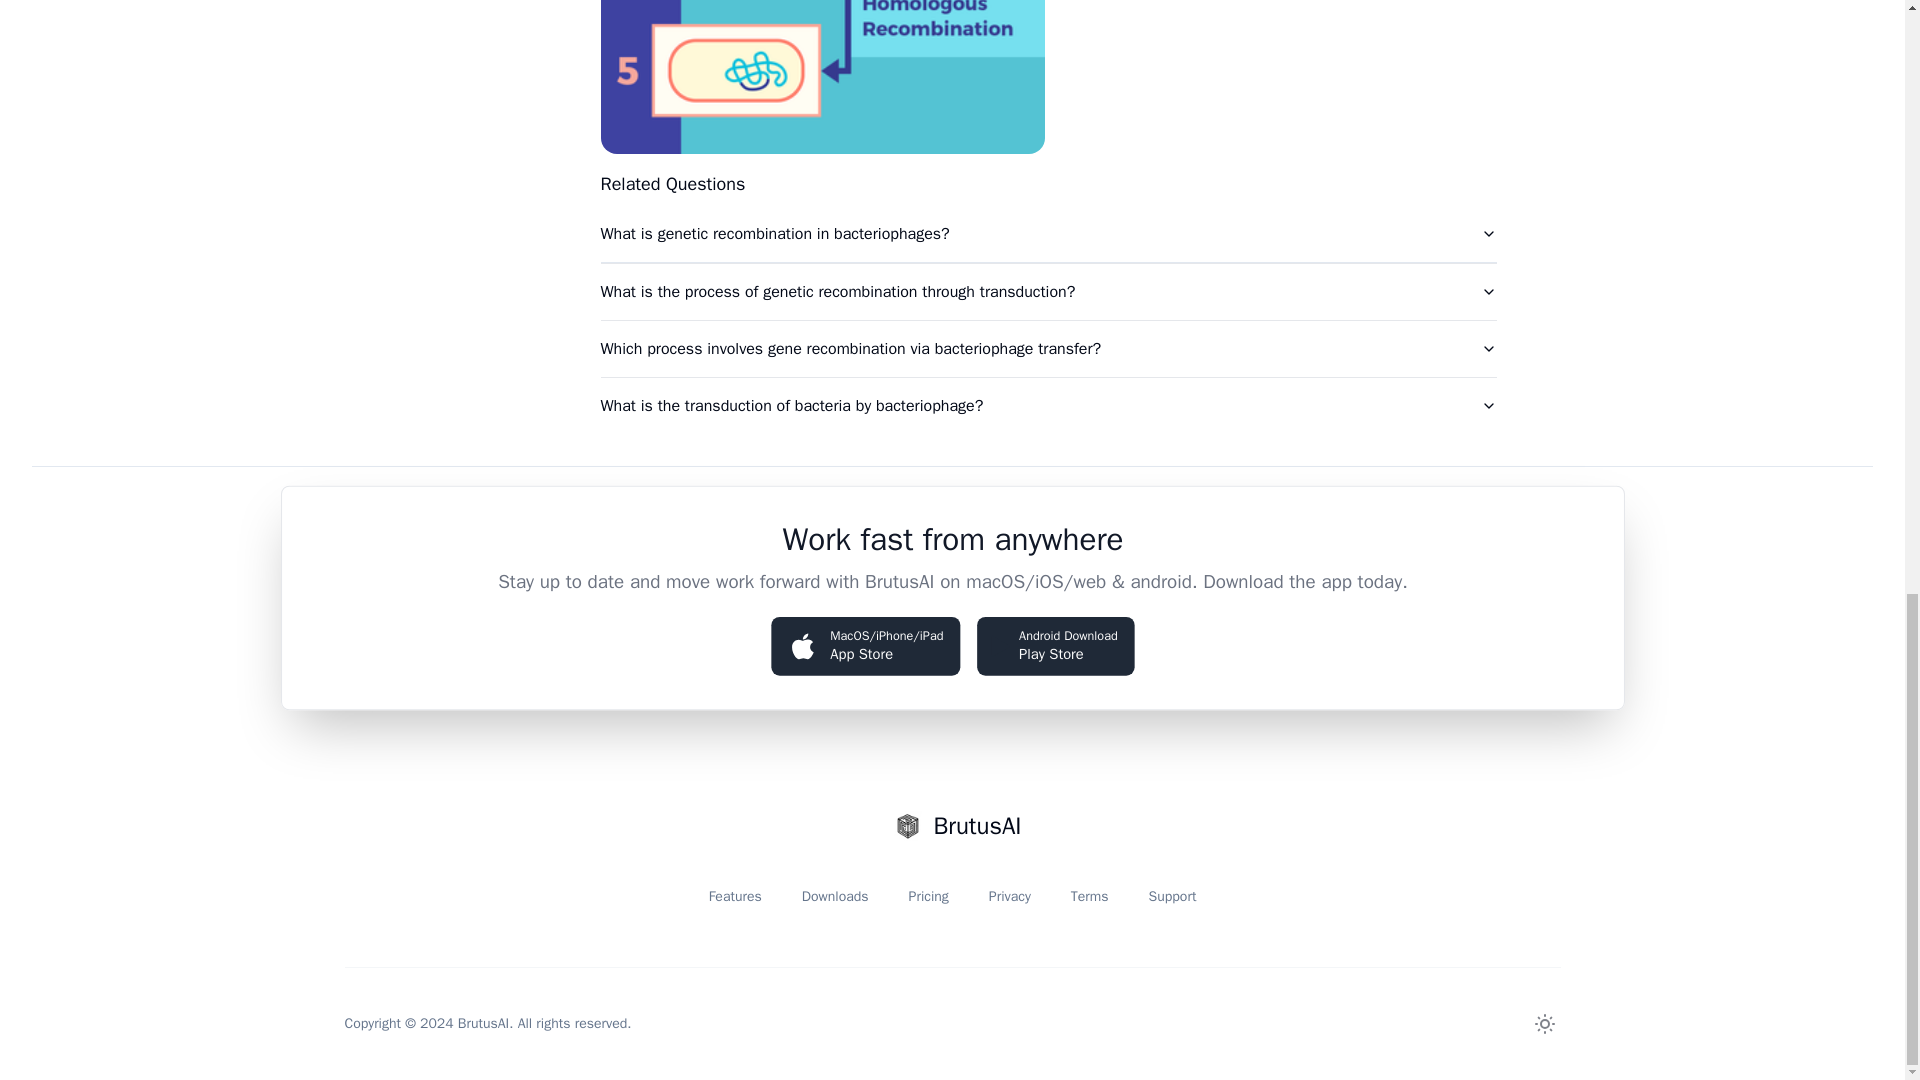  I want to click on What is genetic recombination in bacteriophages?, so click(1047, 234).